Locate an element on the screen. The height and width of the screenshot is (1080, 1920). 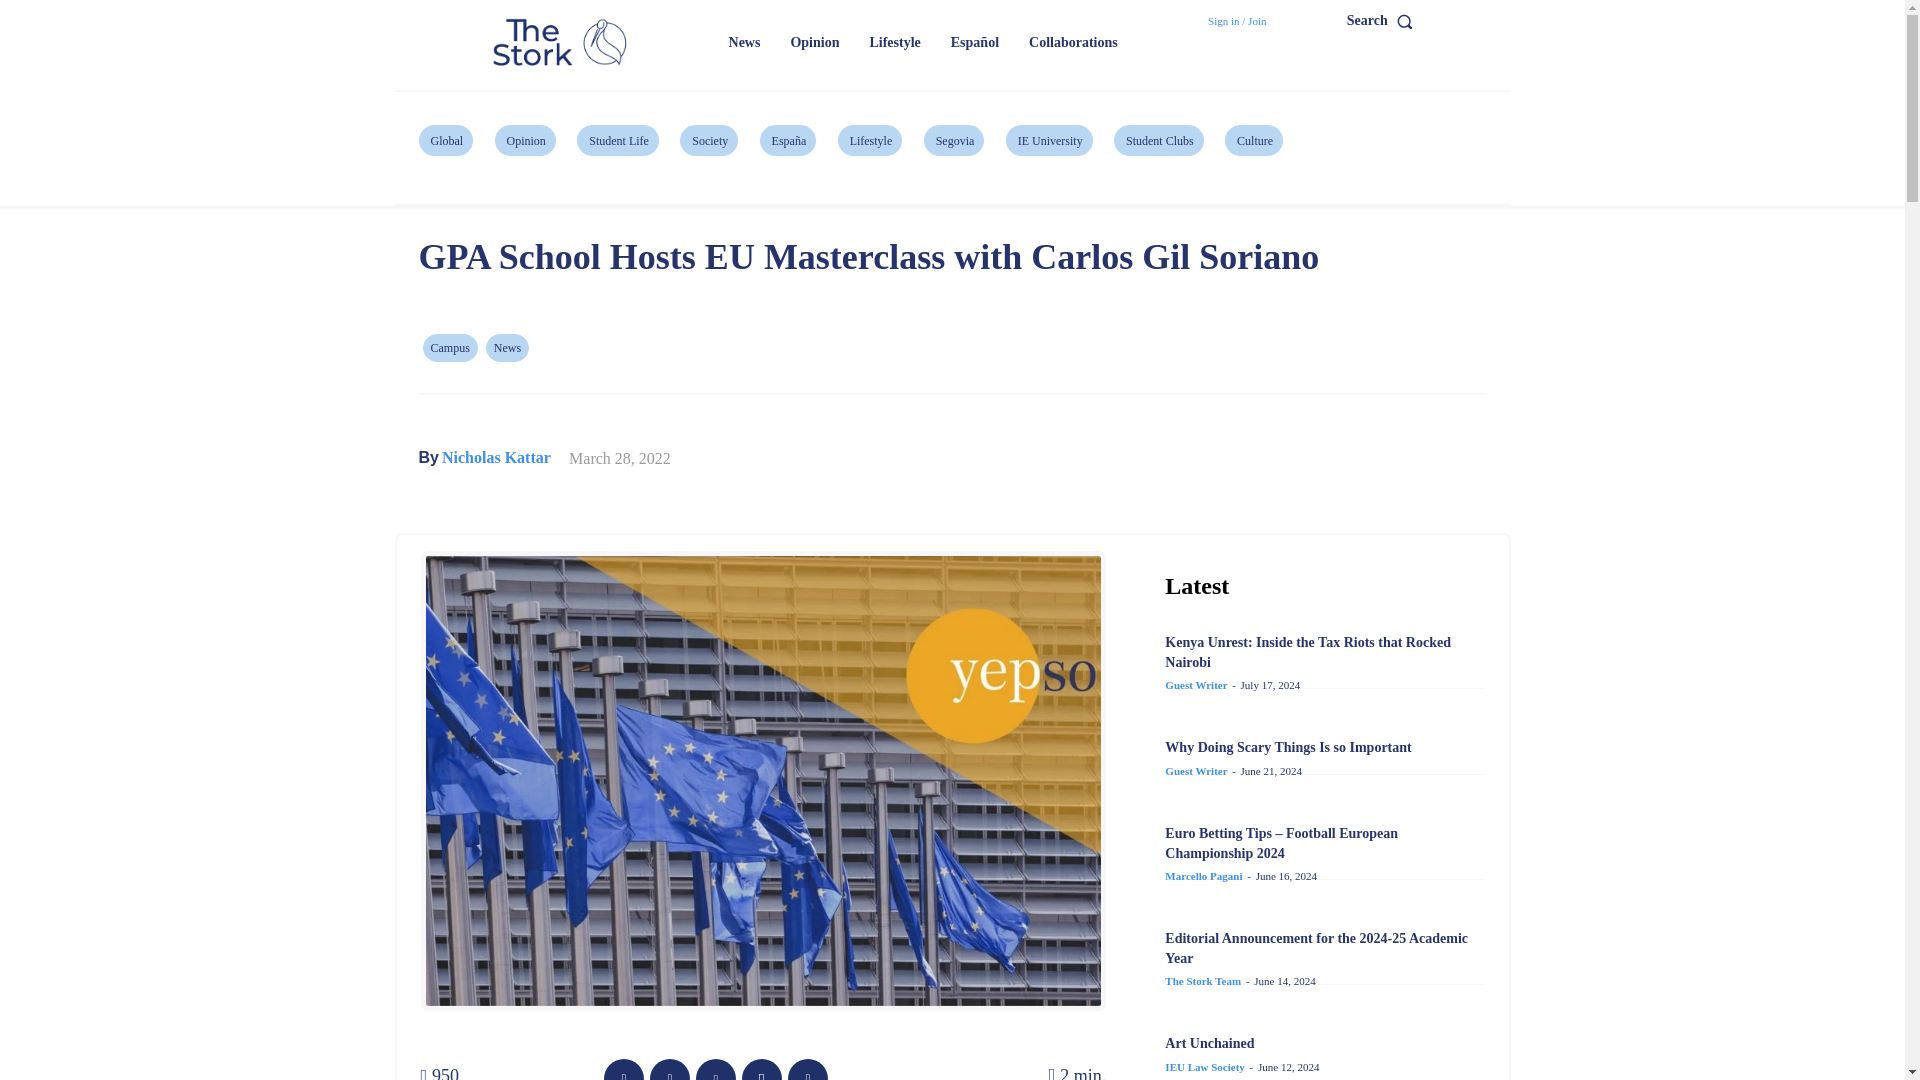
Culture is located at coordinates (1253, 140).